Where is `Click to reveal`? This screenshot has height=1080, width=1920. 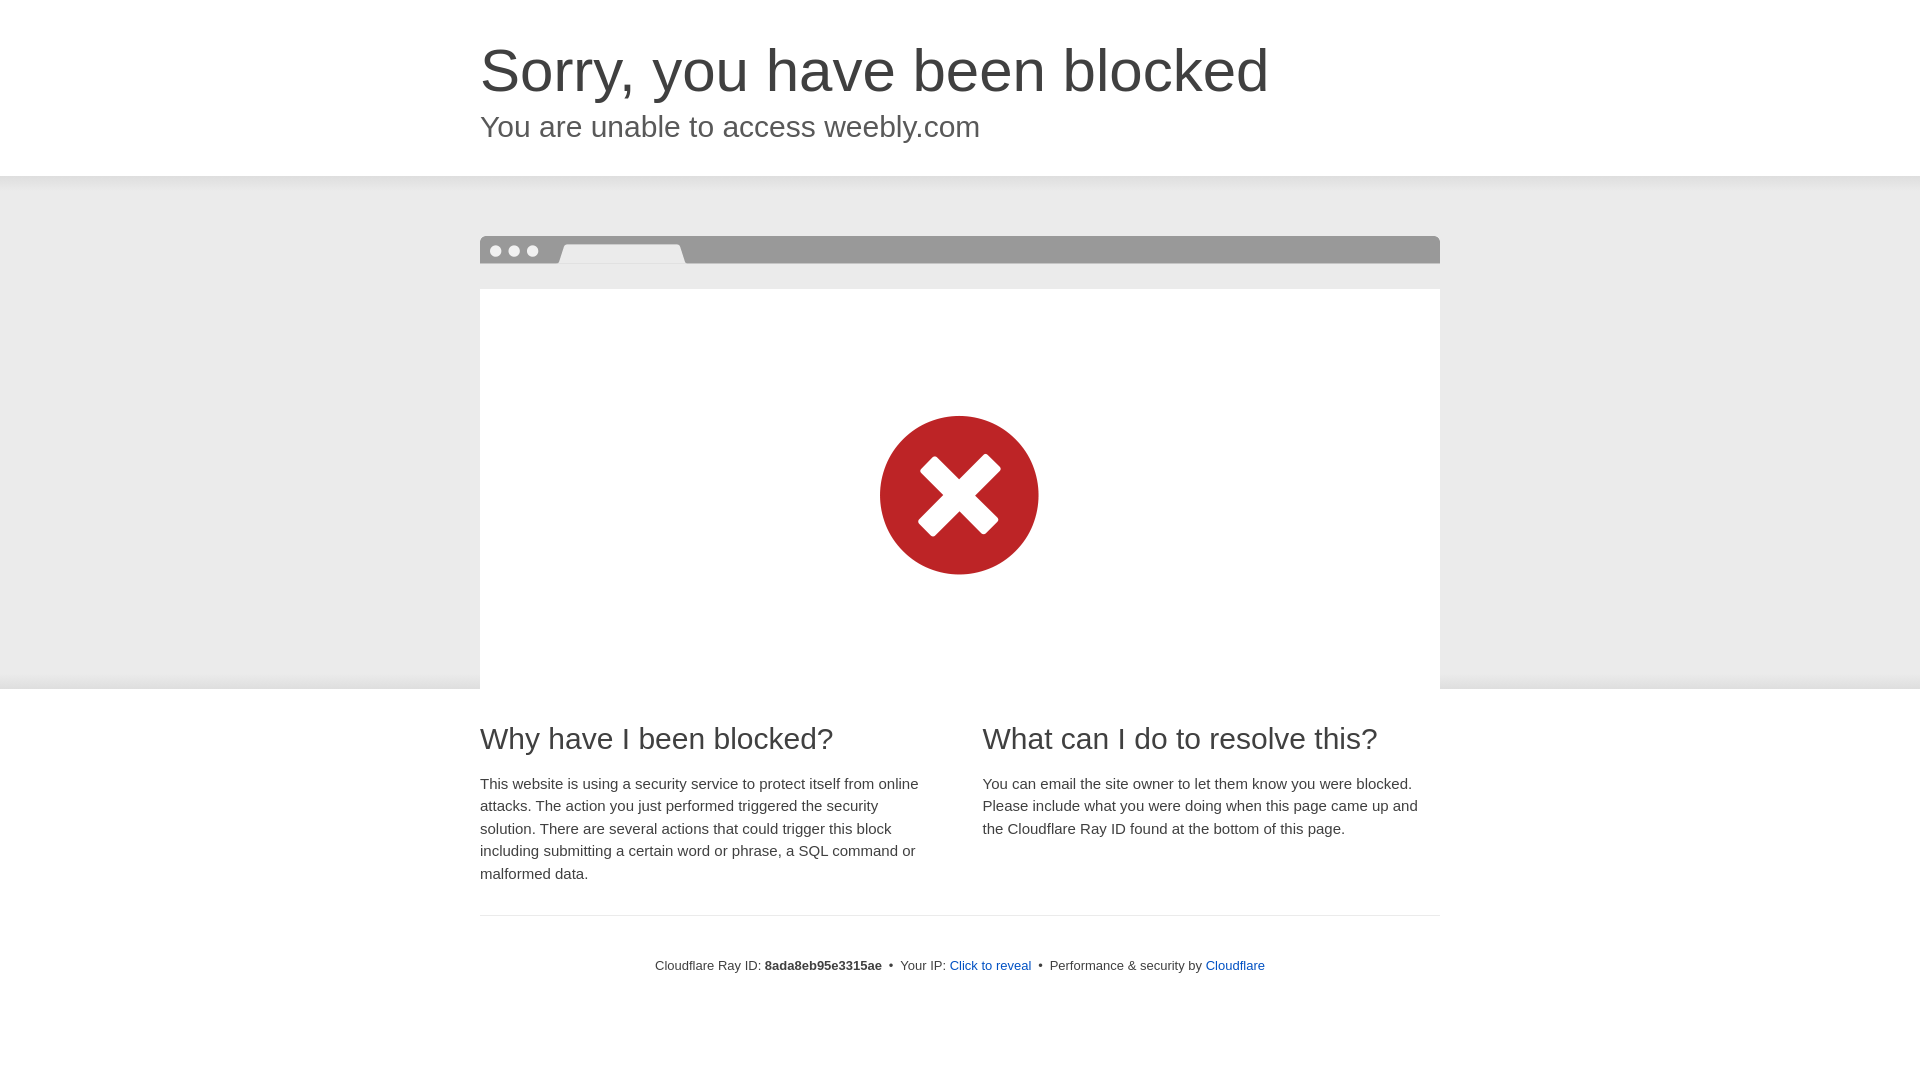 Click to reveal is located at coordinates (991, 966).